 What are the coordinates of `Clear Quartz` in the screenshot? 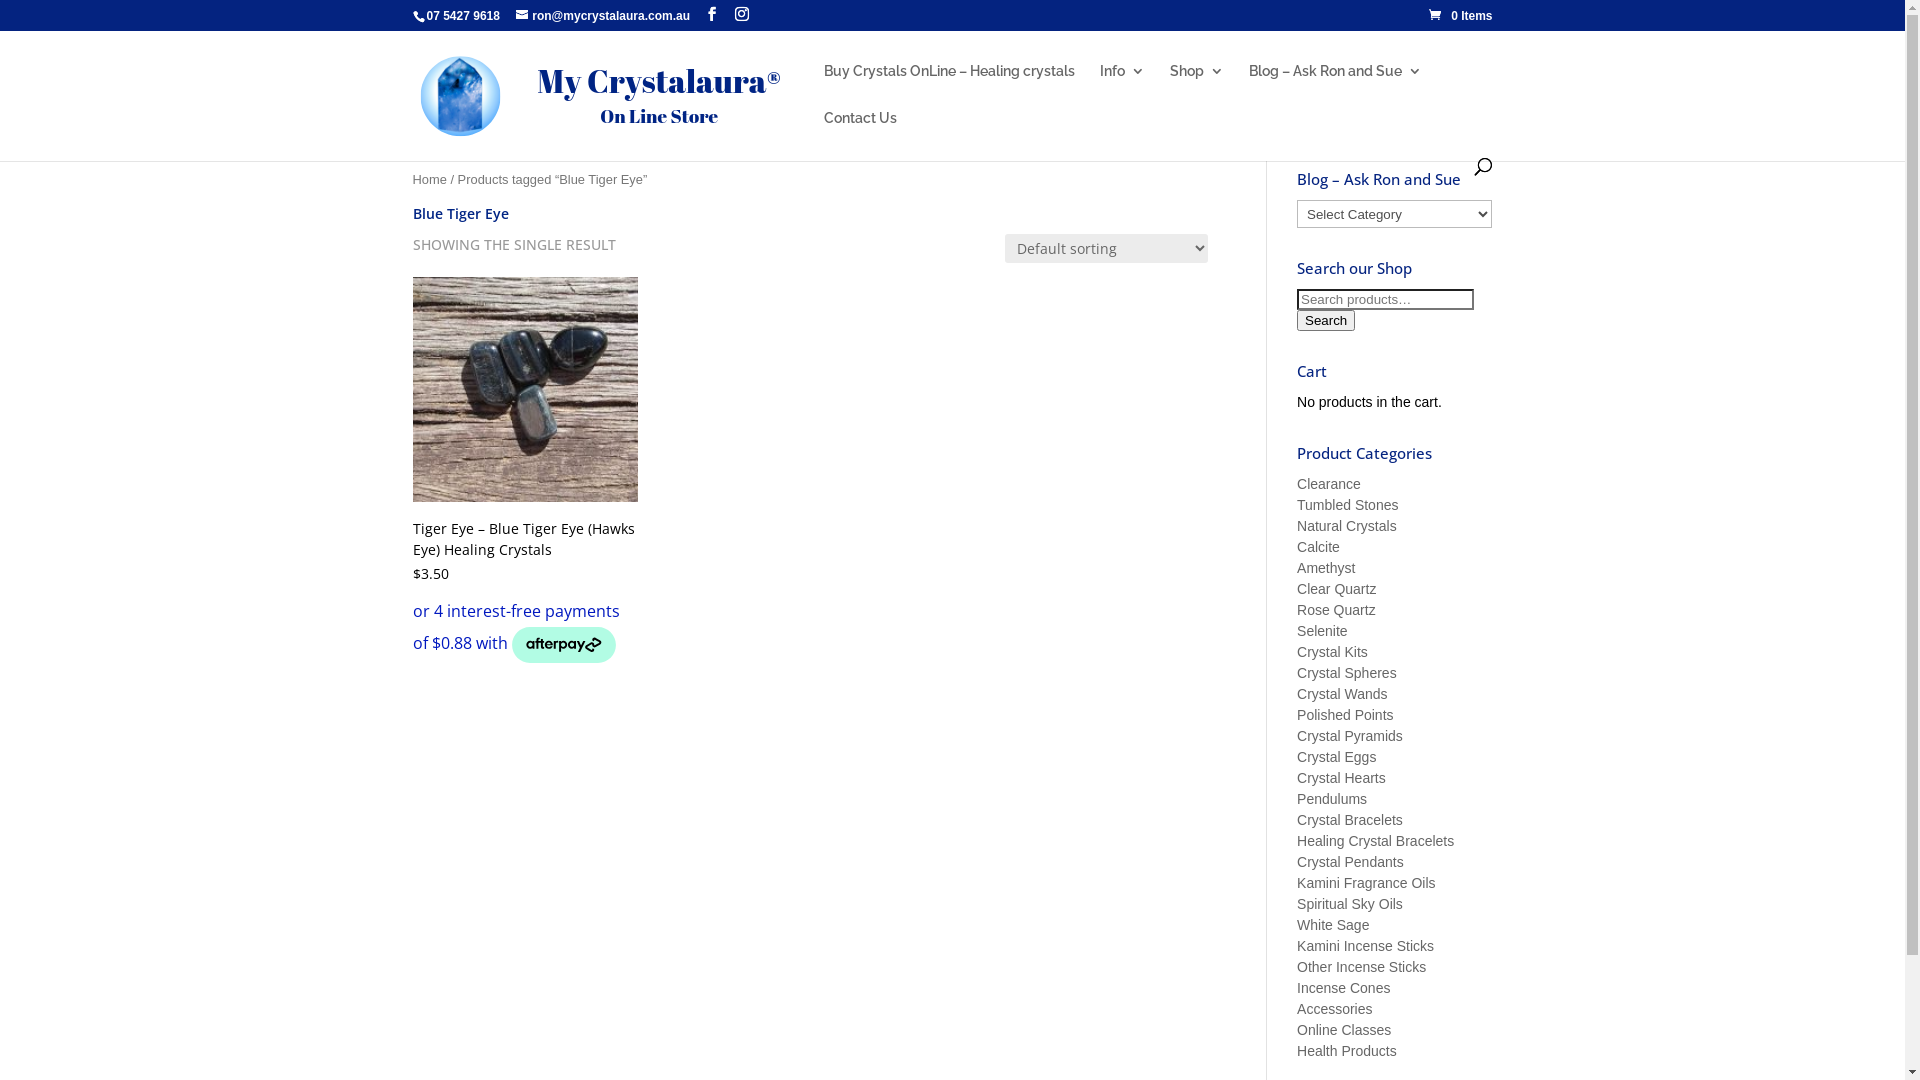 It's located at (1336, 589).